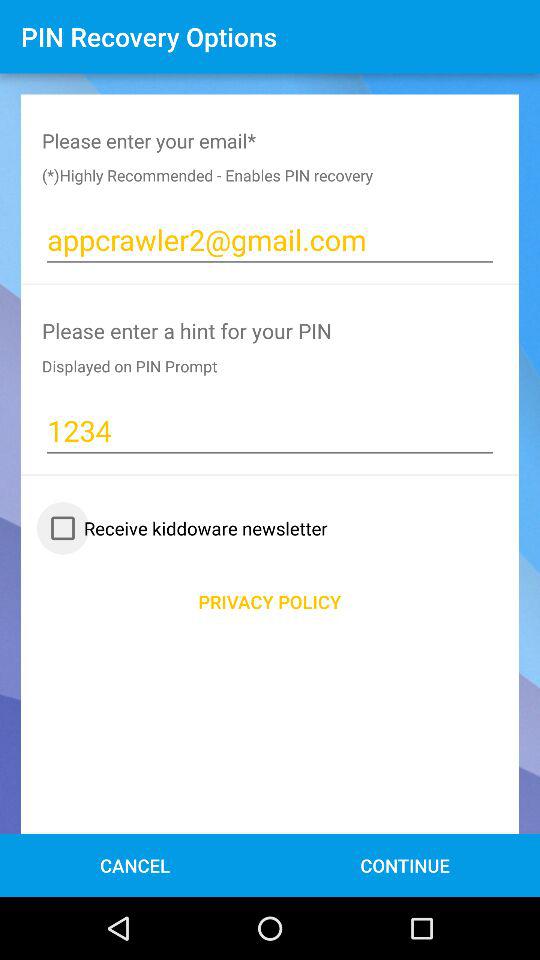 This screenshot has width=540, height=960. I want to click on open the cancel, so click(134, 864).